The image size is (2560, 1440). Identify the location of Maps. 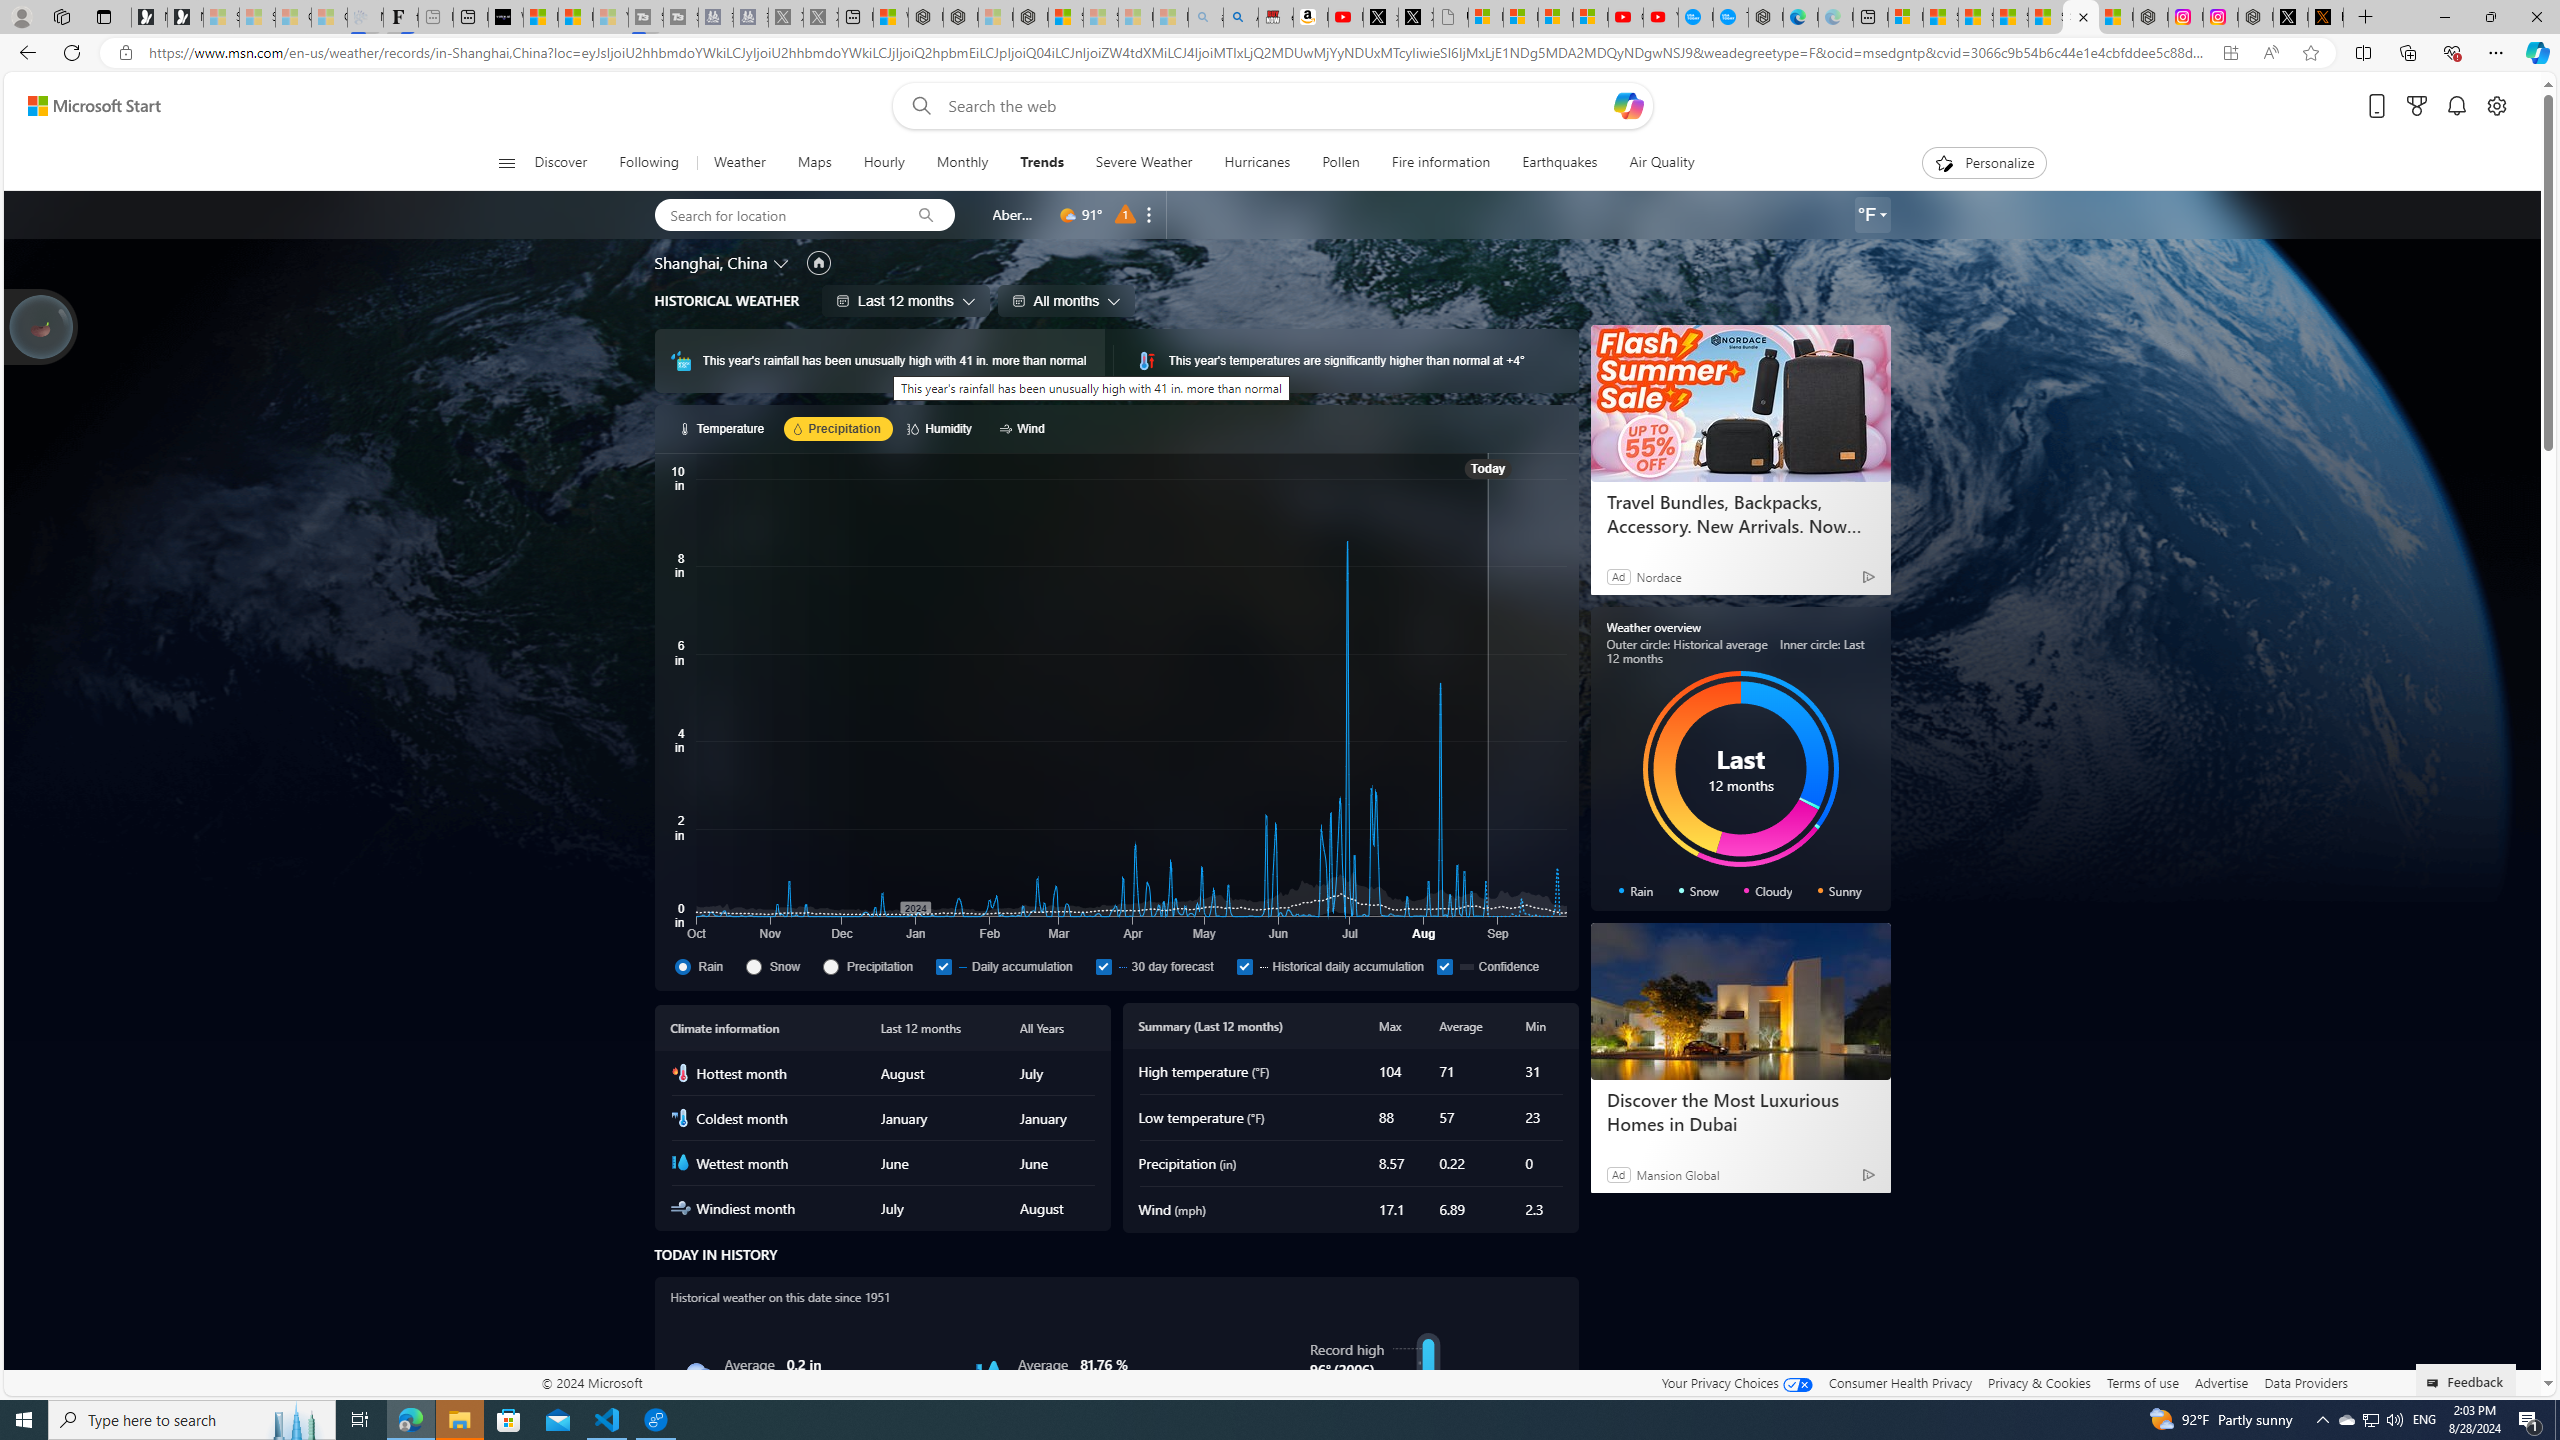
(814, 163).